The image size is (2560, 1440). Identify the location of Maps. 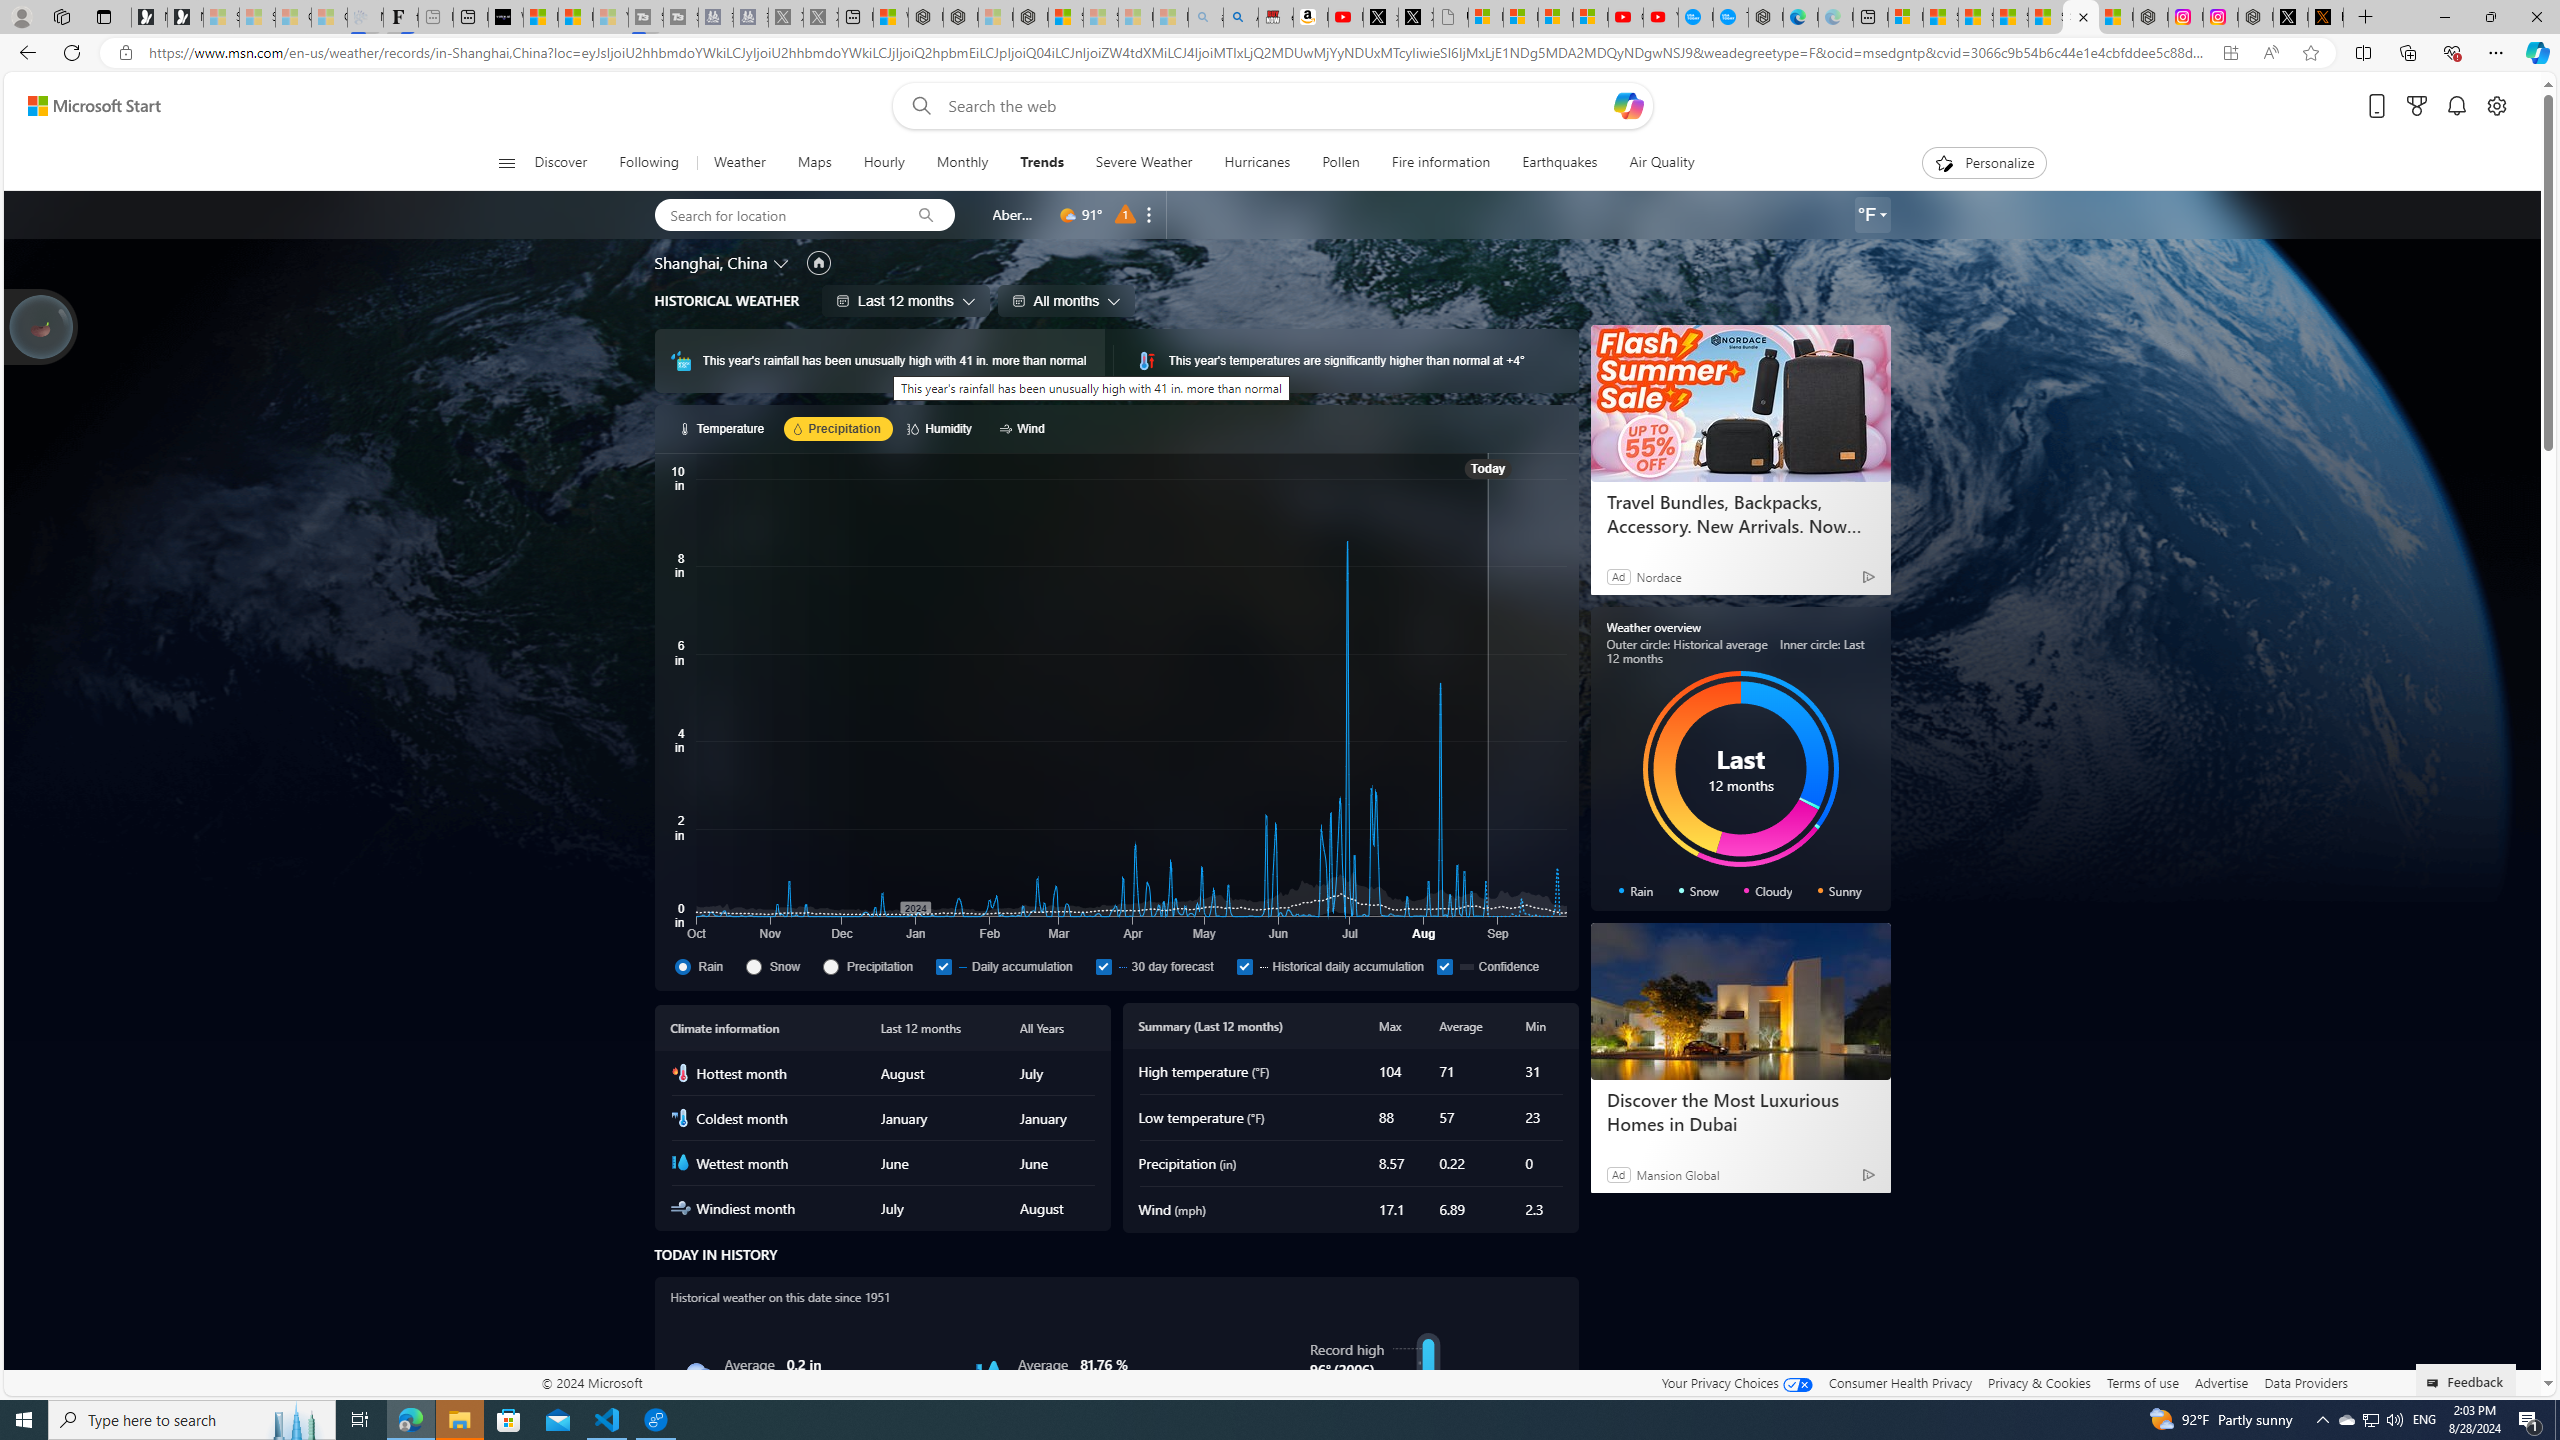
(814, 163).